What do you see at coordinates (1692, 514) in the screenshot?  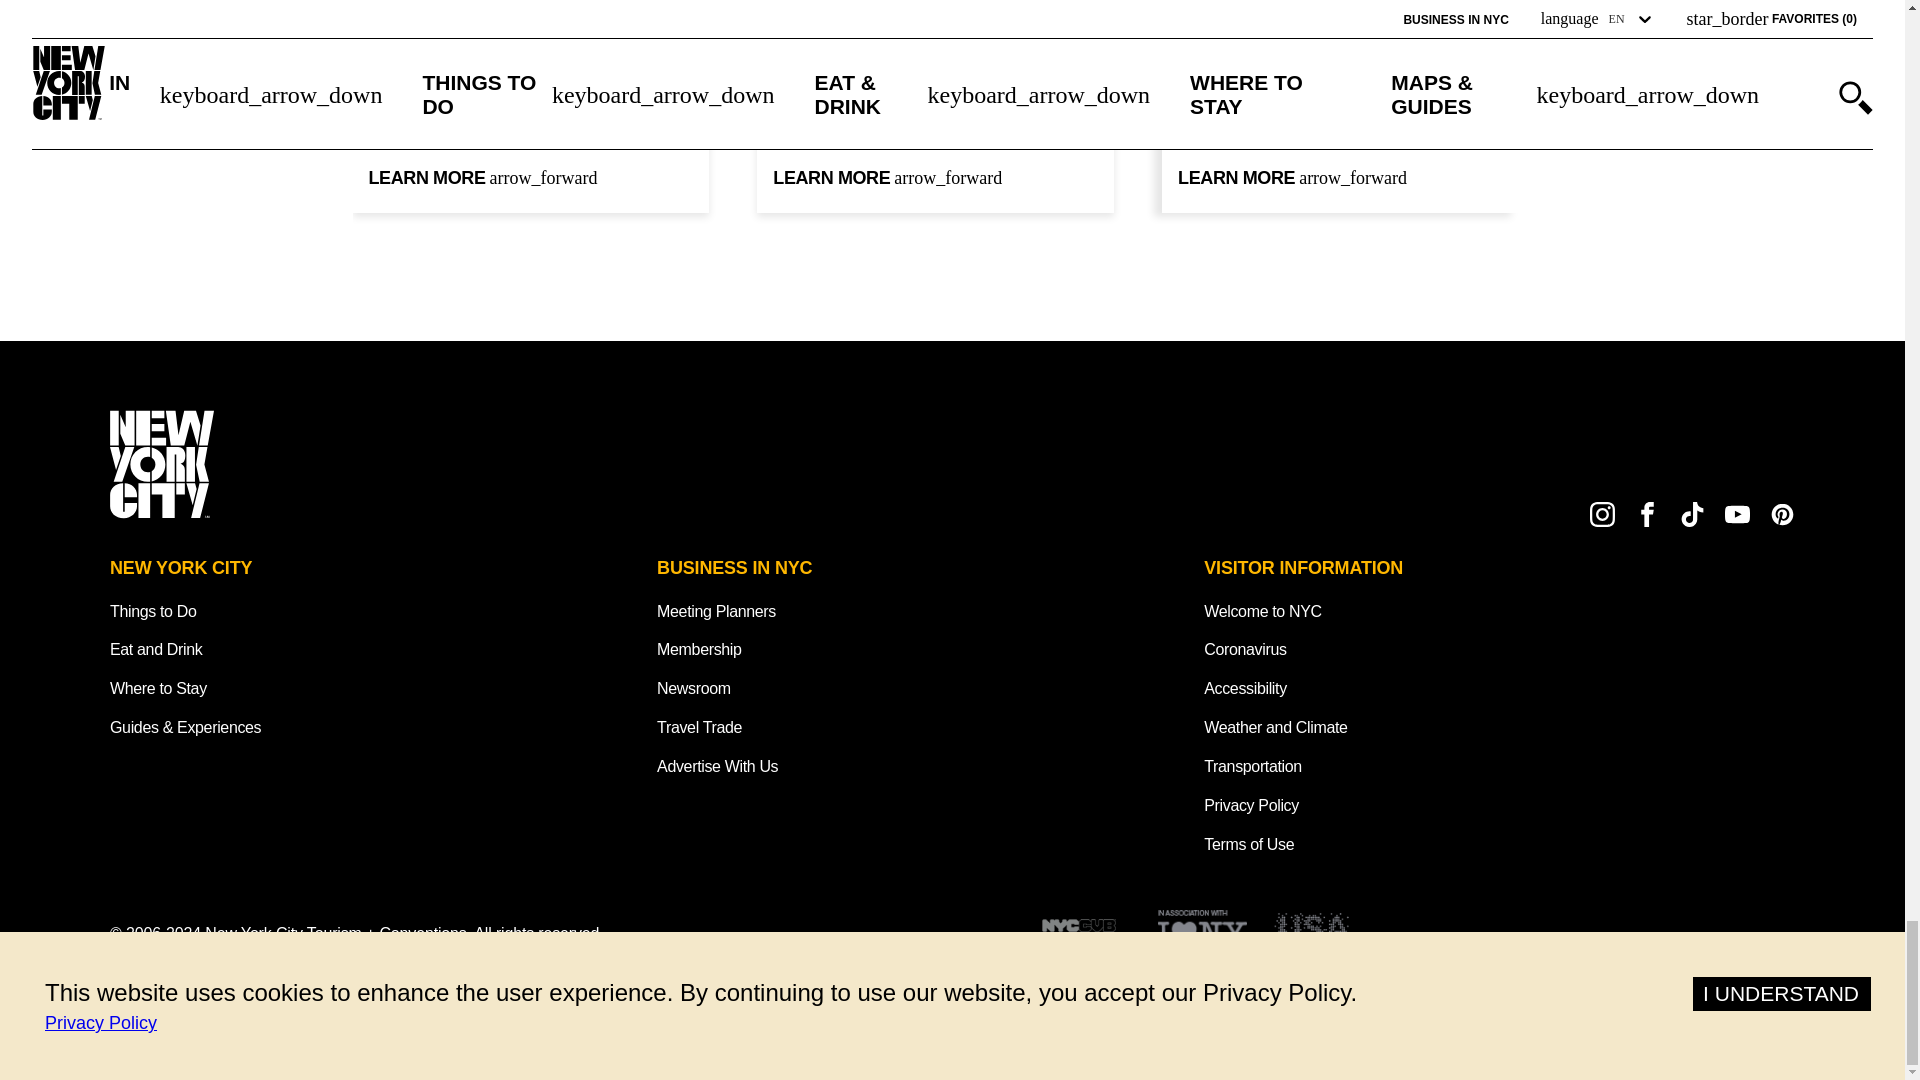 I see `New York City Tourism and Conventions TikTok` at bounding box center [1692, 514].